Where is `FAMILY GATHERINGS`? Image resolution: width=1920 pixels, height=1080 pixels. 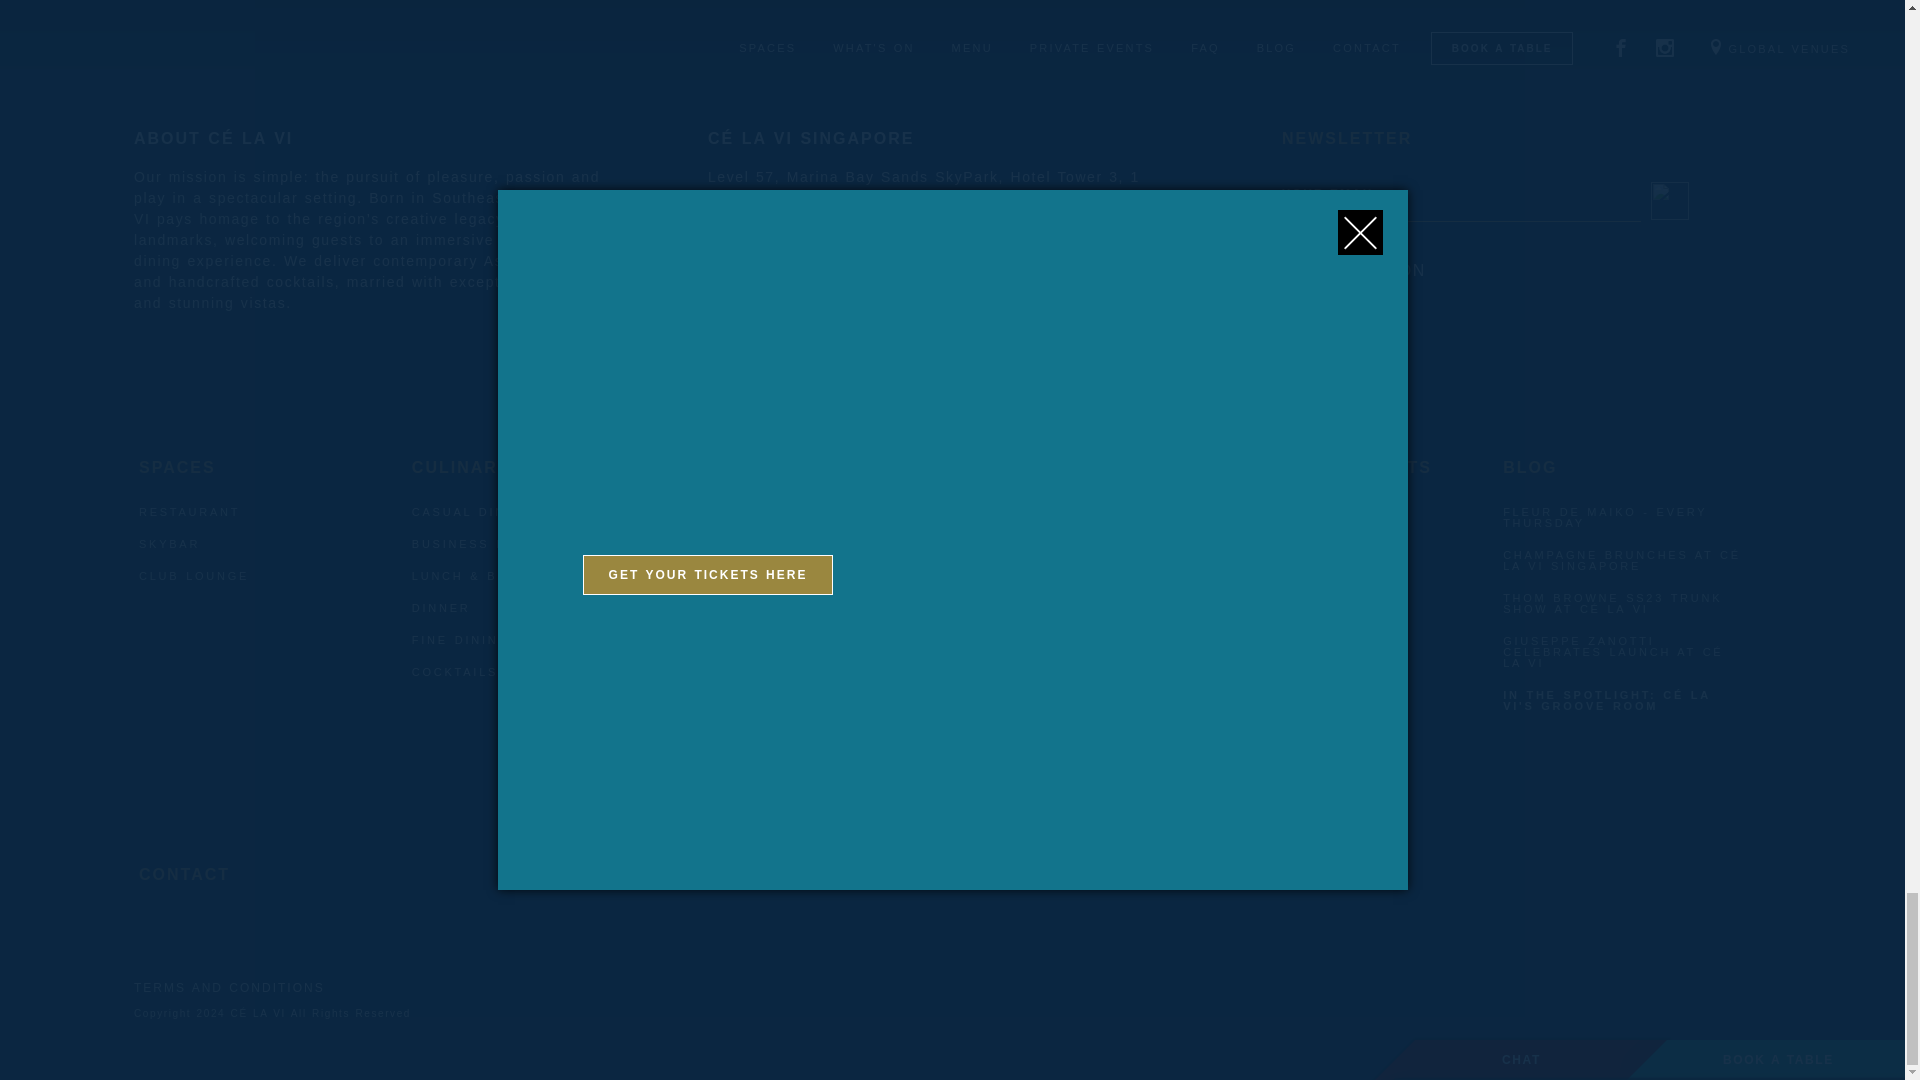
FAMILY GATHERINGS is located at coordinates (1036, 544).